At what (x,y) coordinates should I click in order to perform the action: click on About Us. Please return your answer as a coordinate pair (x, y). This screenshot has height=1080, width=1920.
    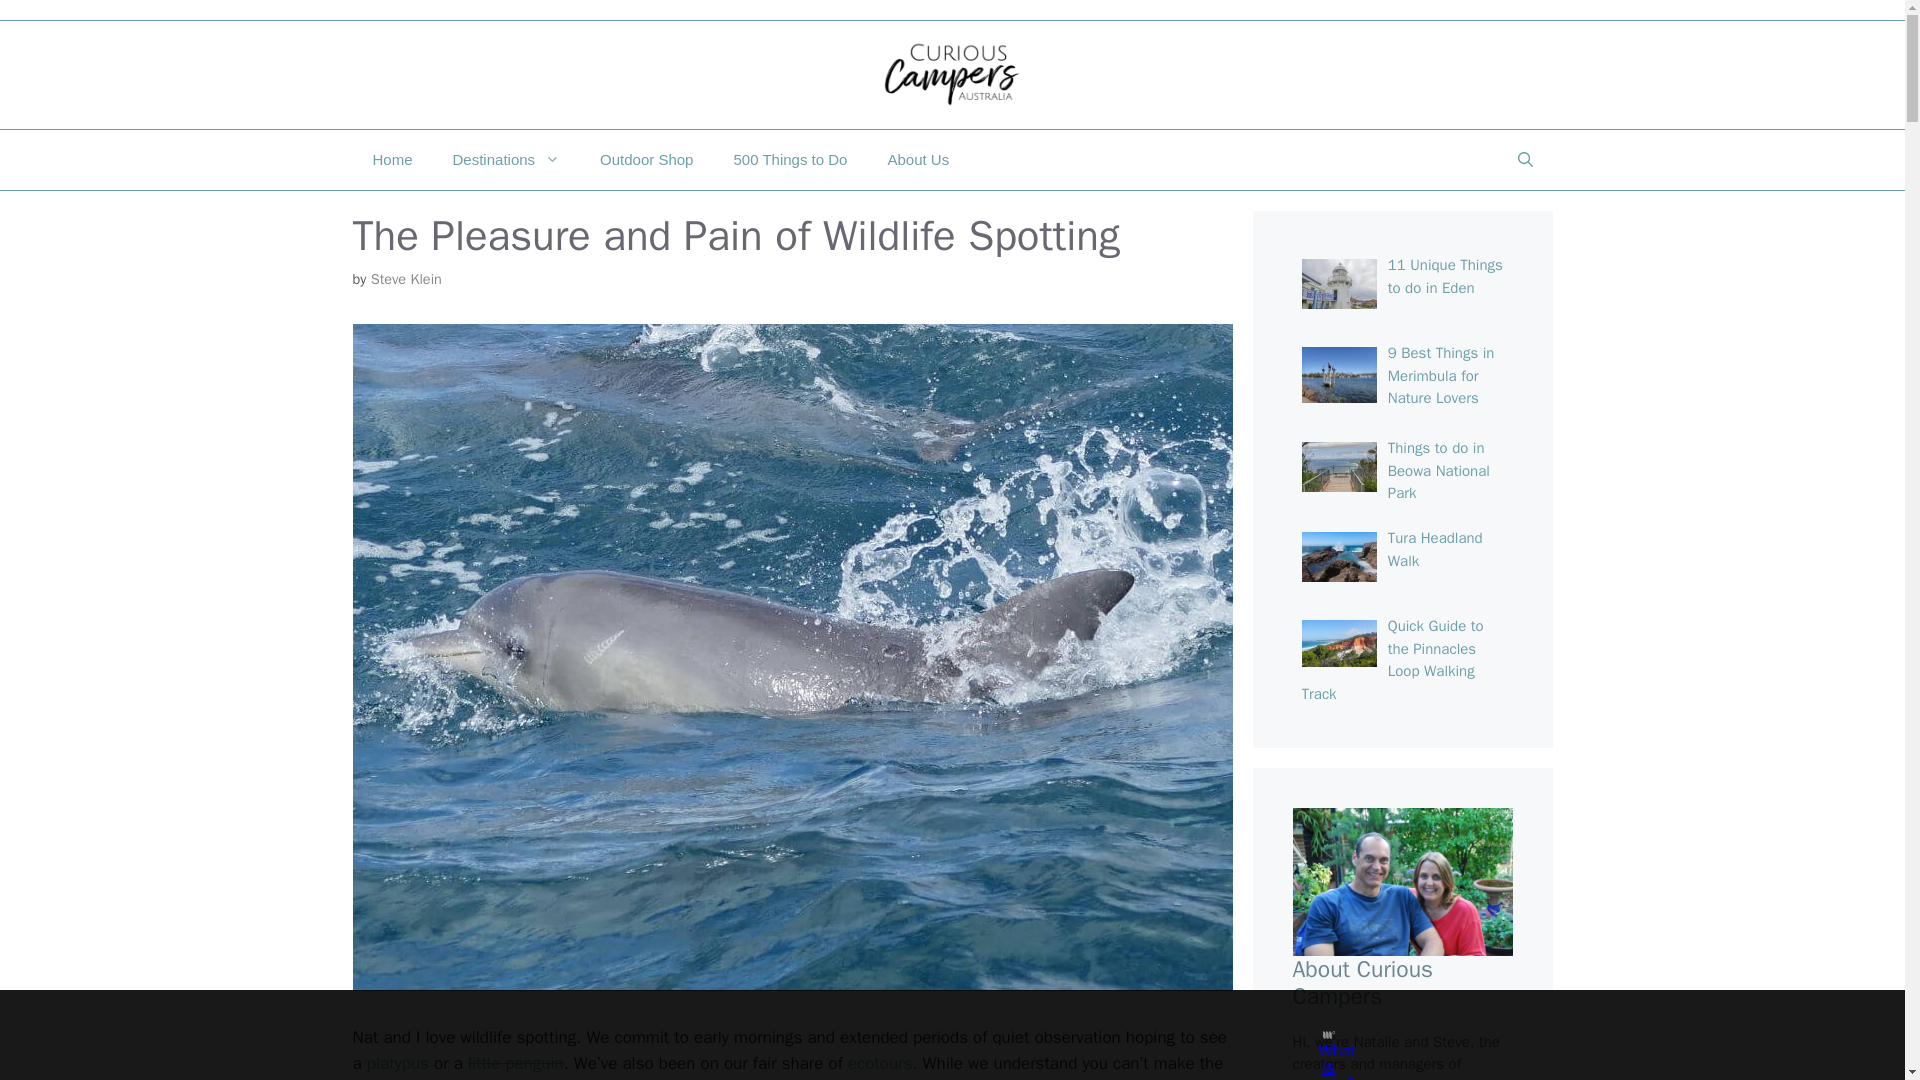
    Looking at the image, I should click on (918, 160).